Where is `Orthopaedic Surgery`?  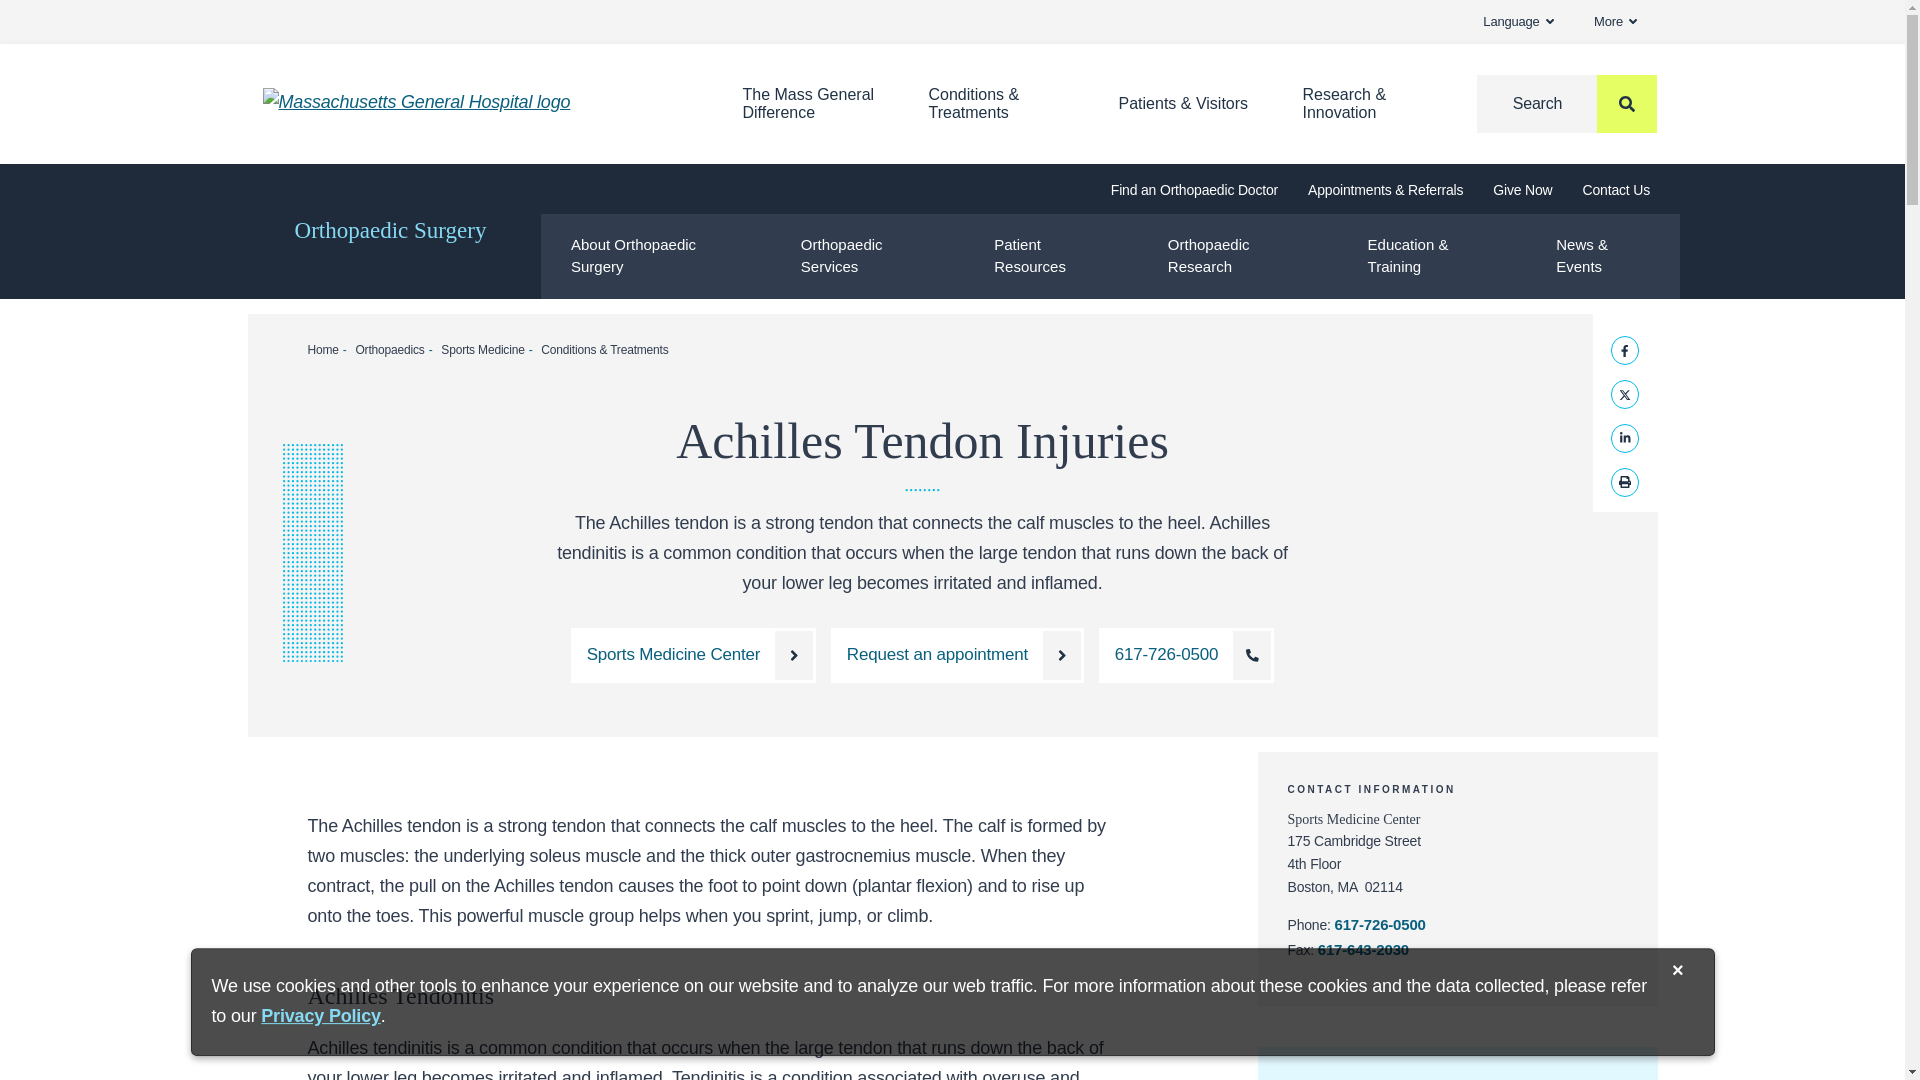 Orthopaedic Surgery is located at coordinates (391, 232).